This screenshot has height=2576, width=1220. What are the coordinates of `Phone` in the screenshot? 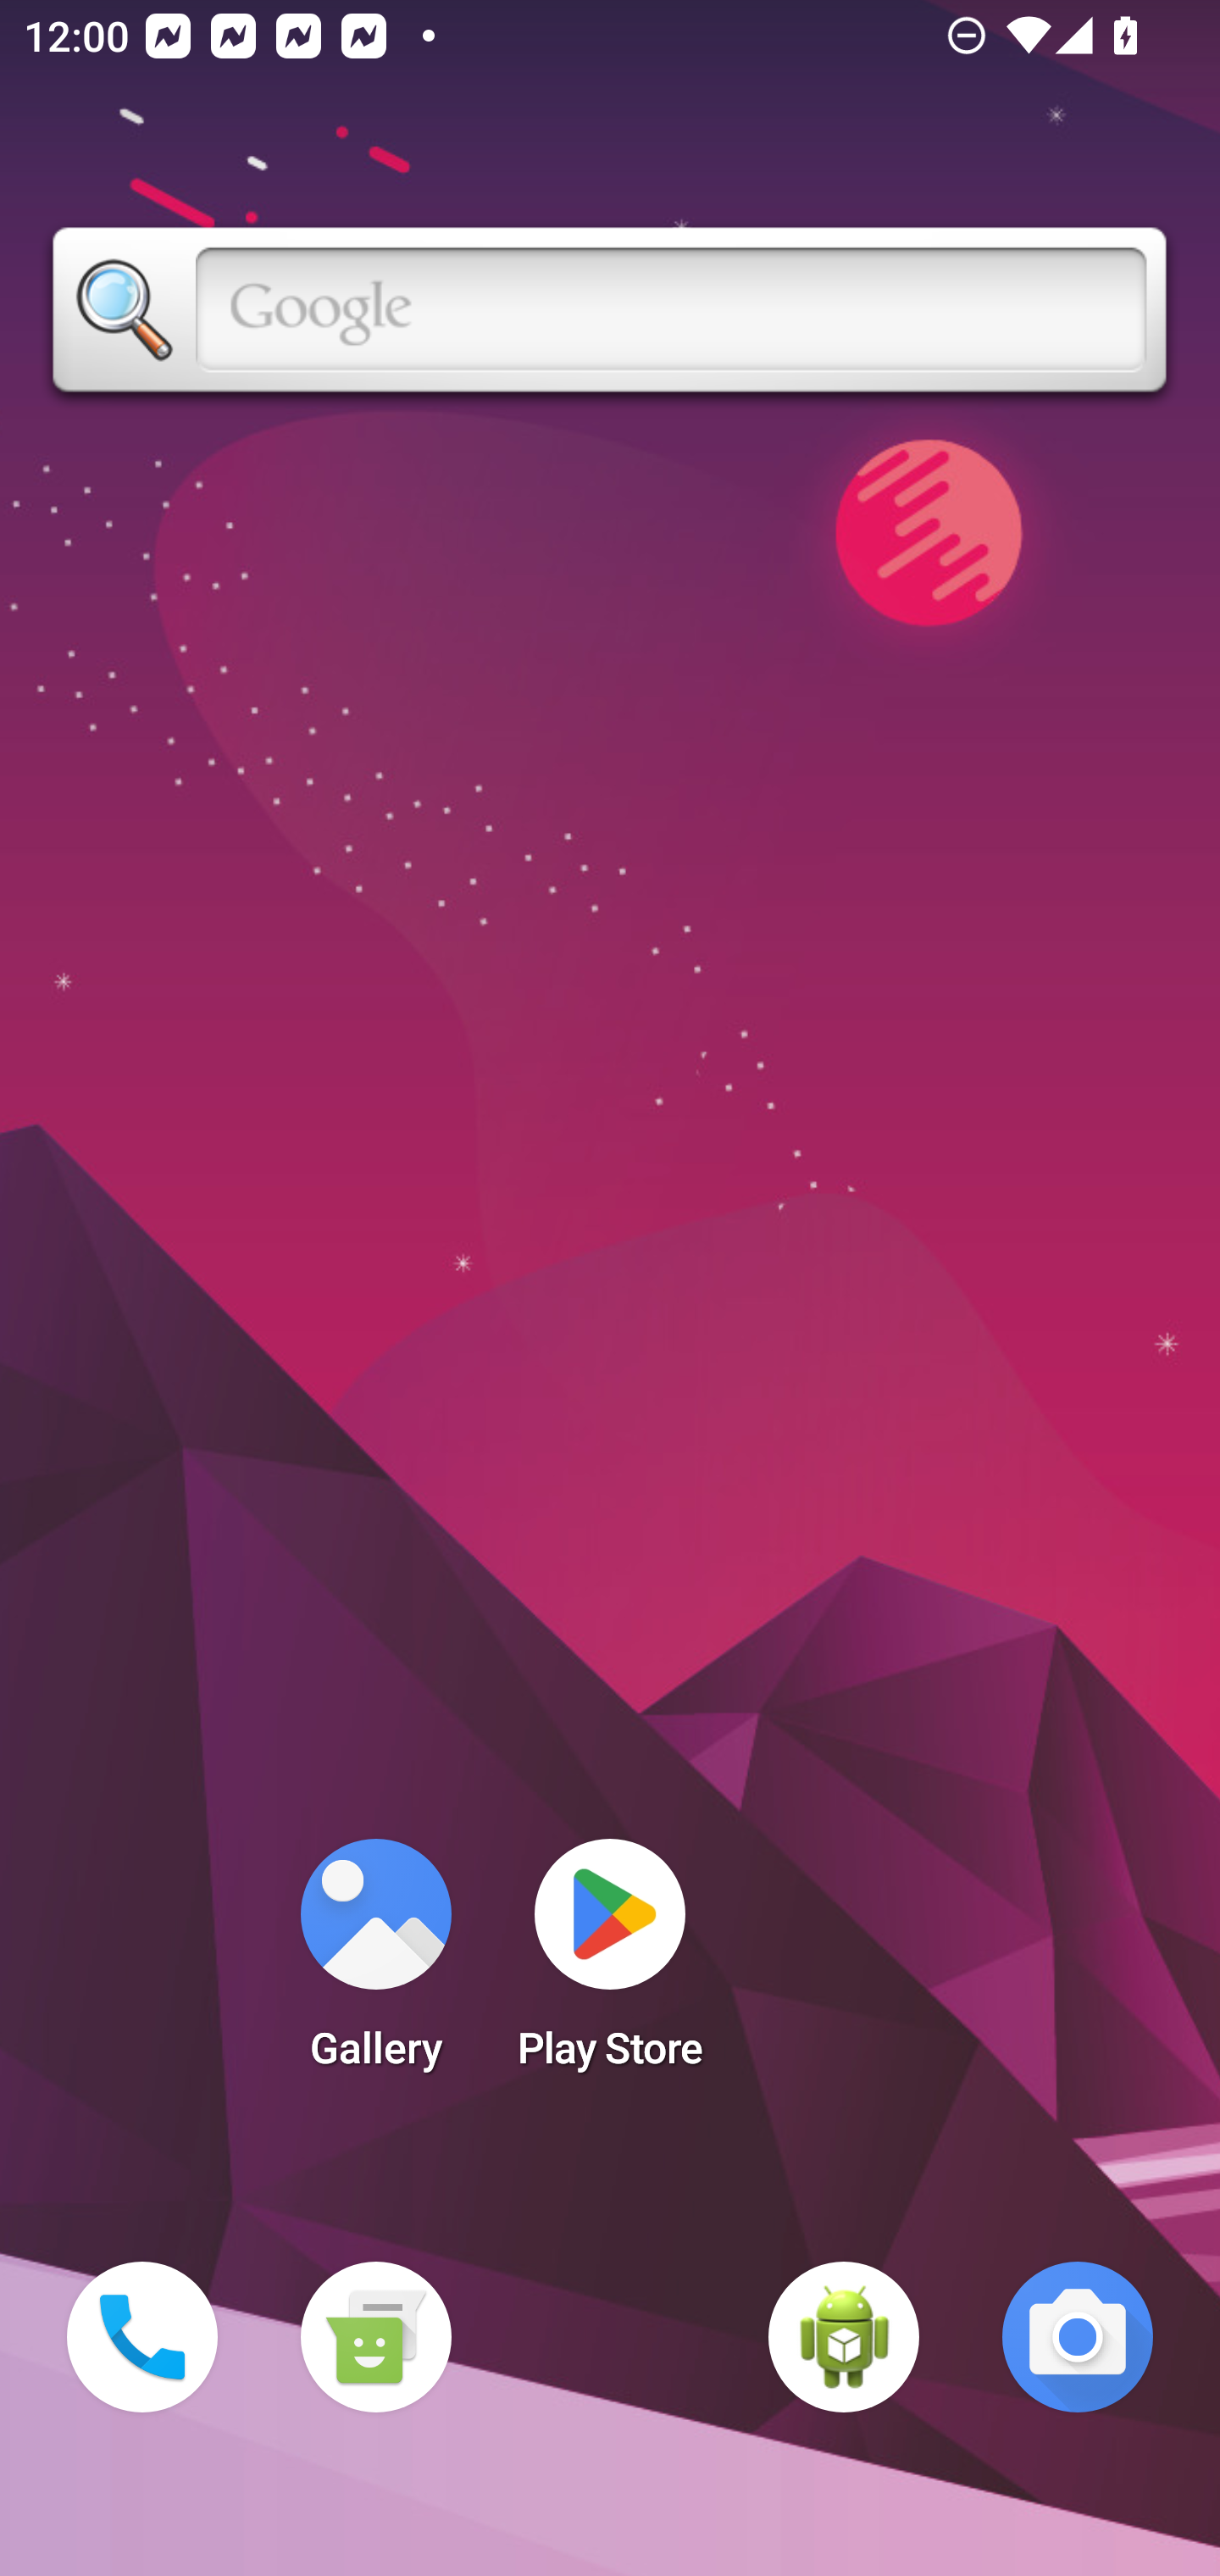 It's located at (142, 2337).